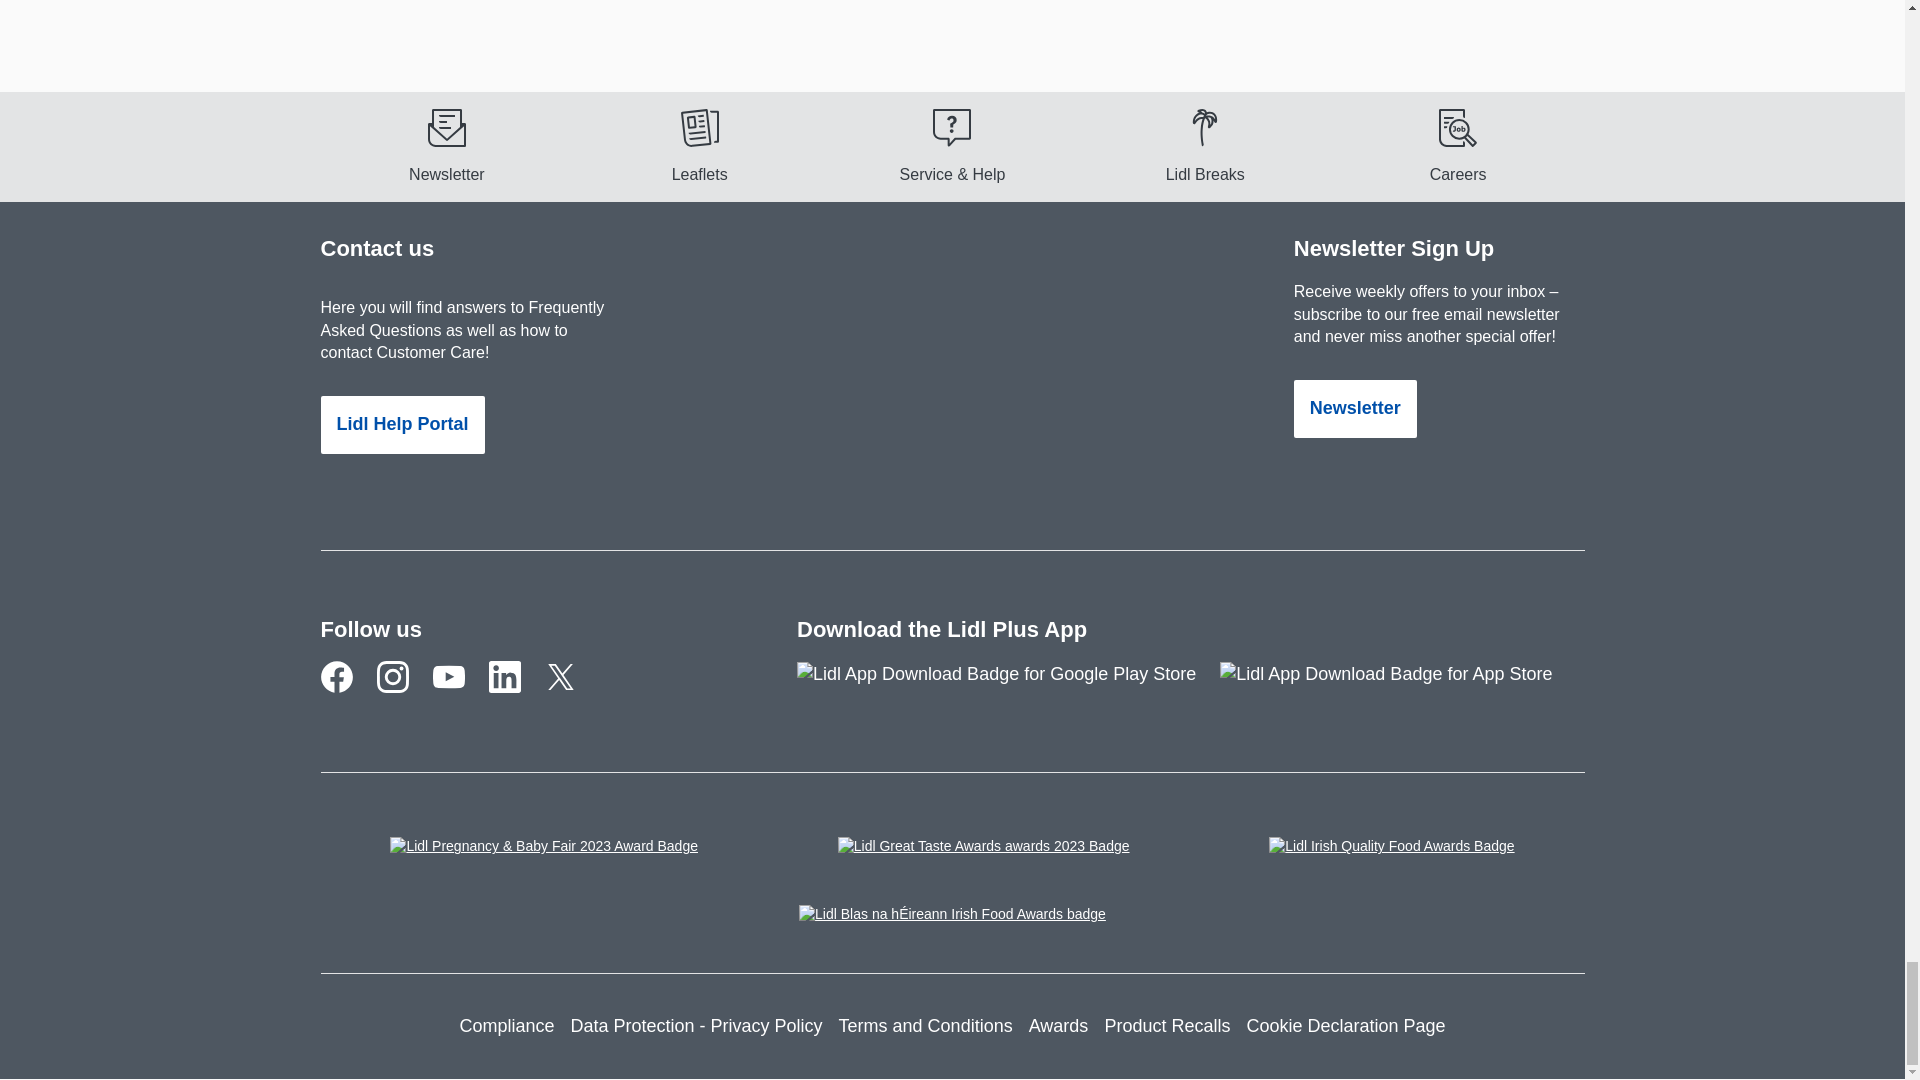  What do you see at coordinates (404, 692) in the screenshot?
I see `Our little hearts are waiting for you!` at bounding box center [404, 692].